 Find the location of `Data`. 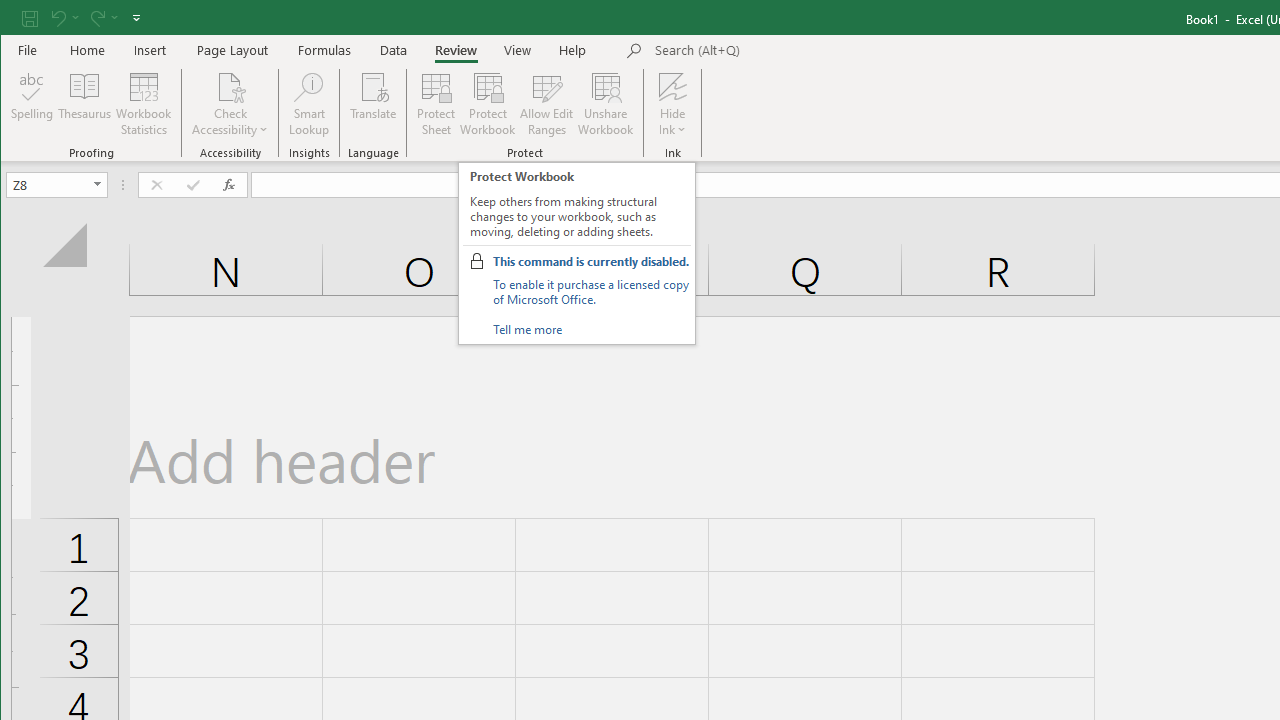

Data is located at coordinates (394, 50).